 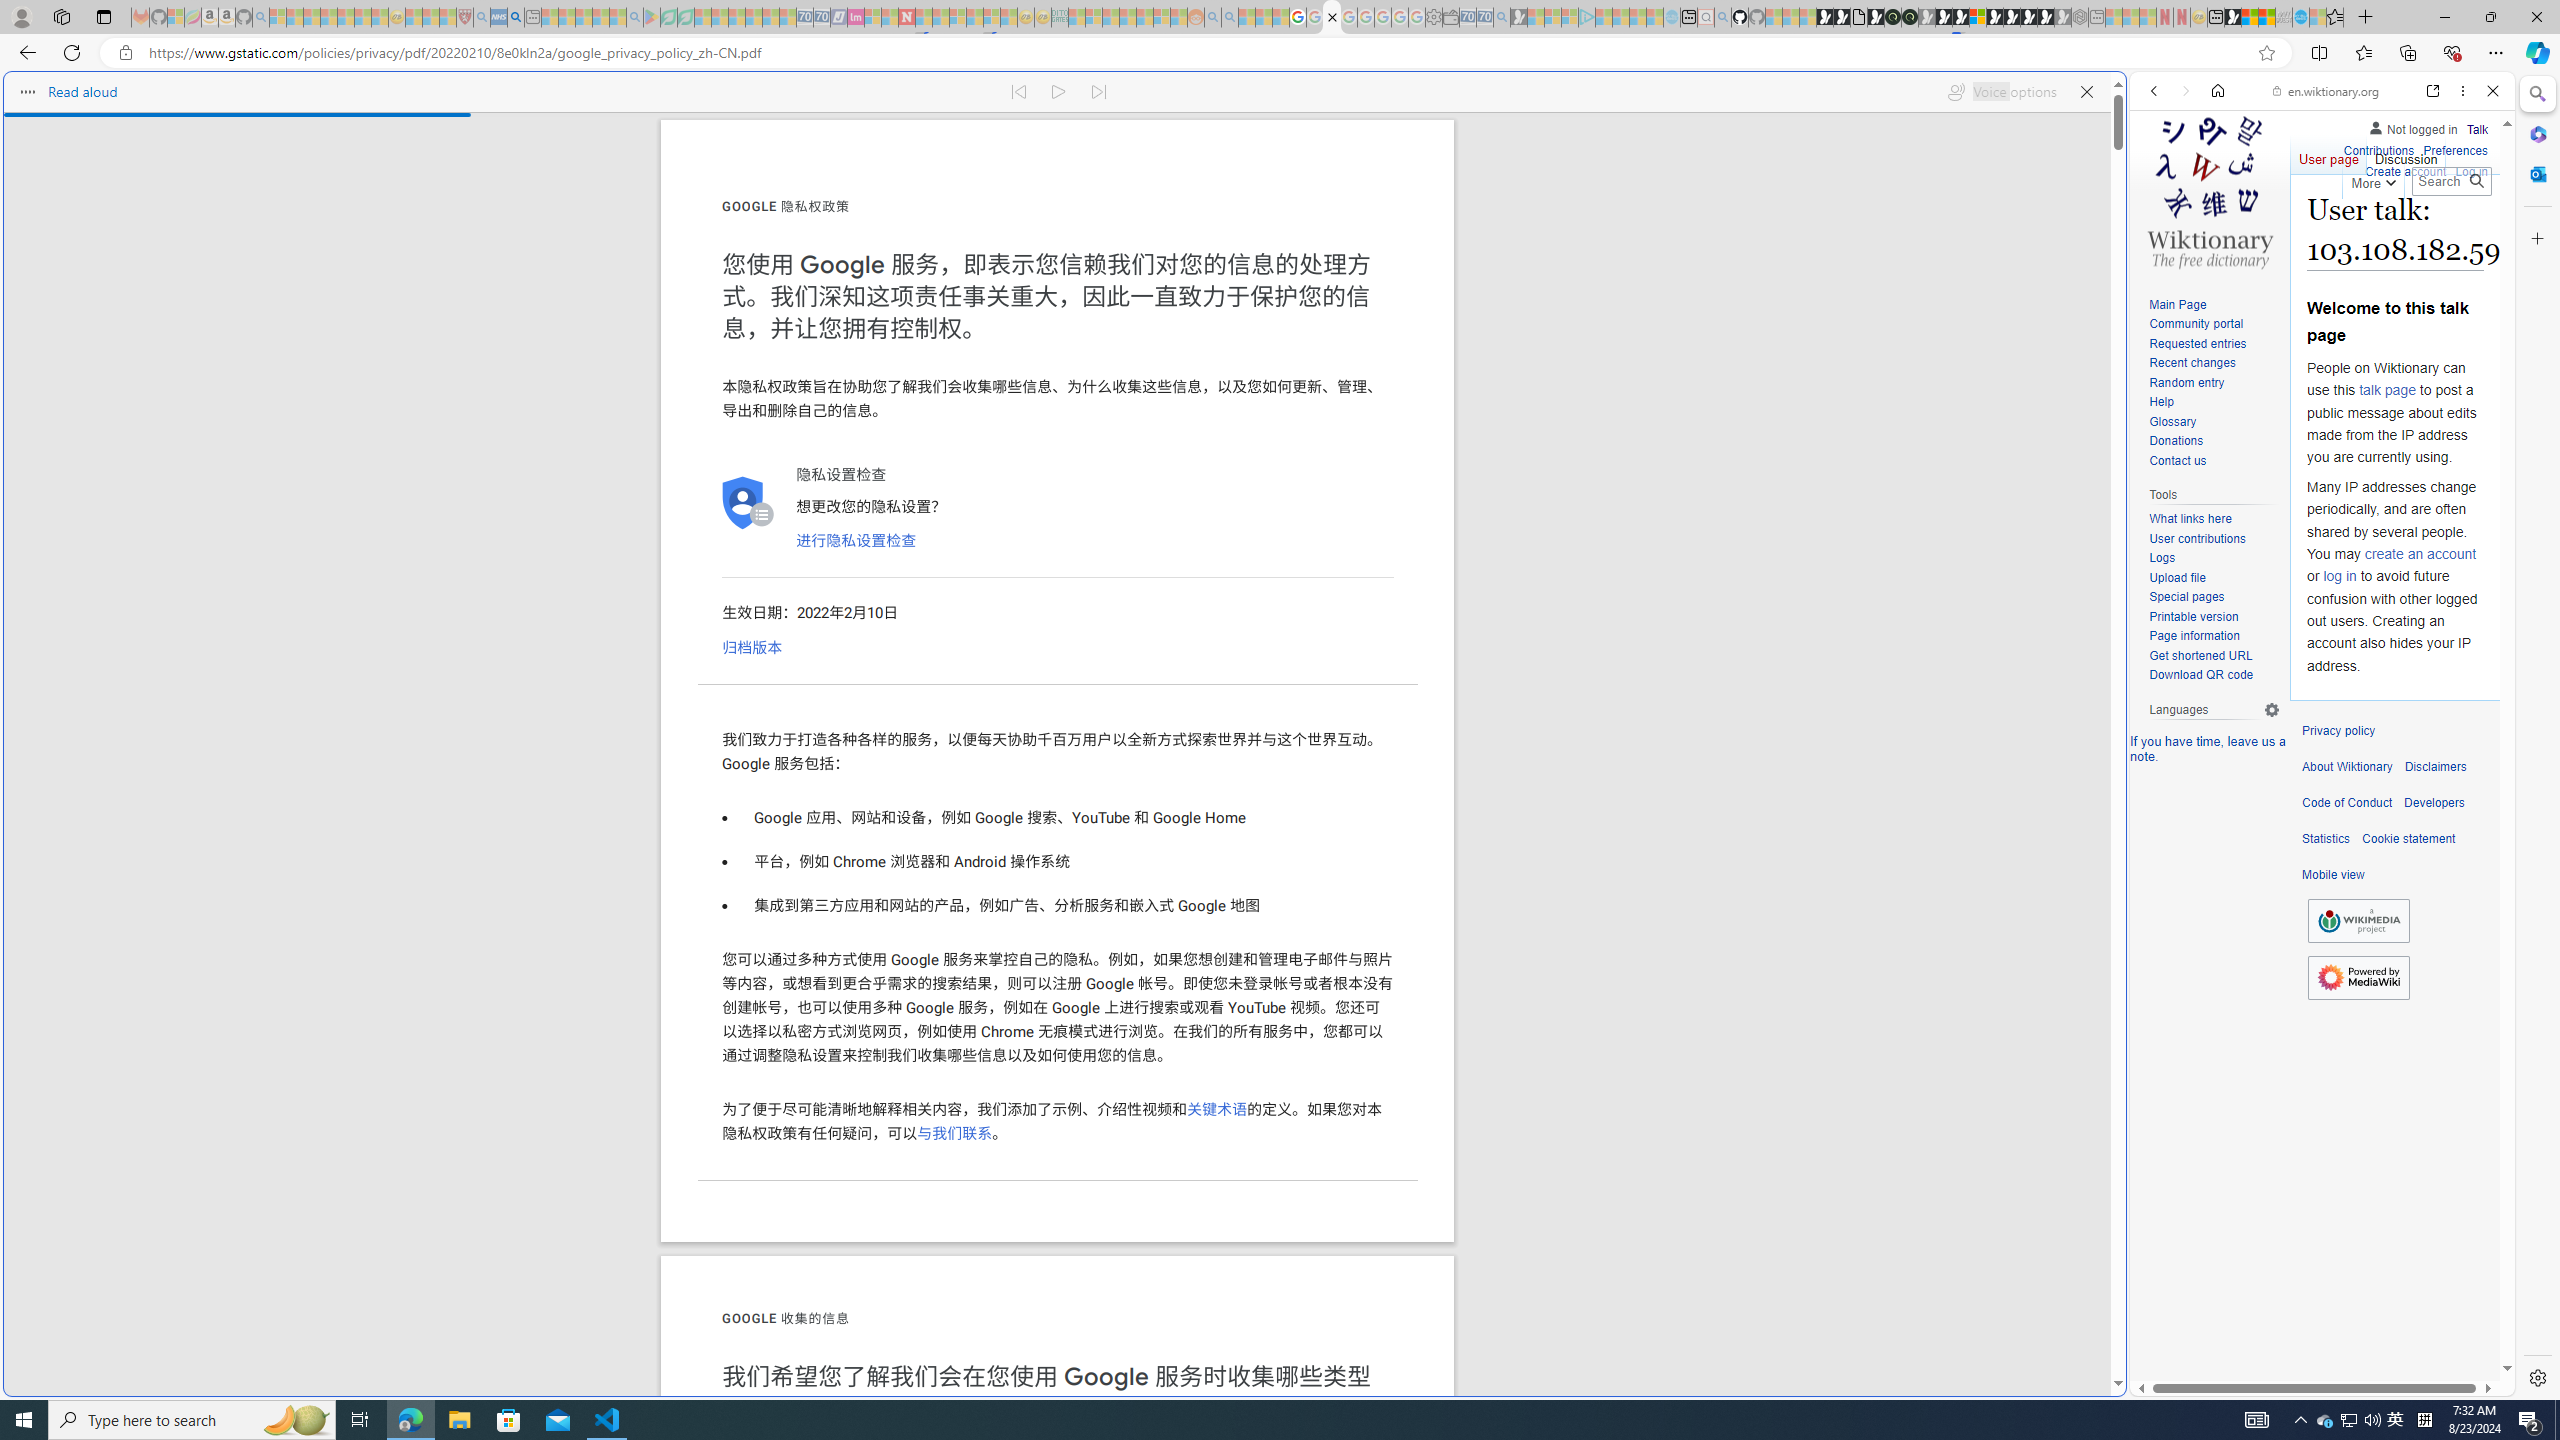 I want to click on Printable version, so click(x=2214, y=617).